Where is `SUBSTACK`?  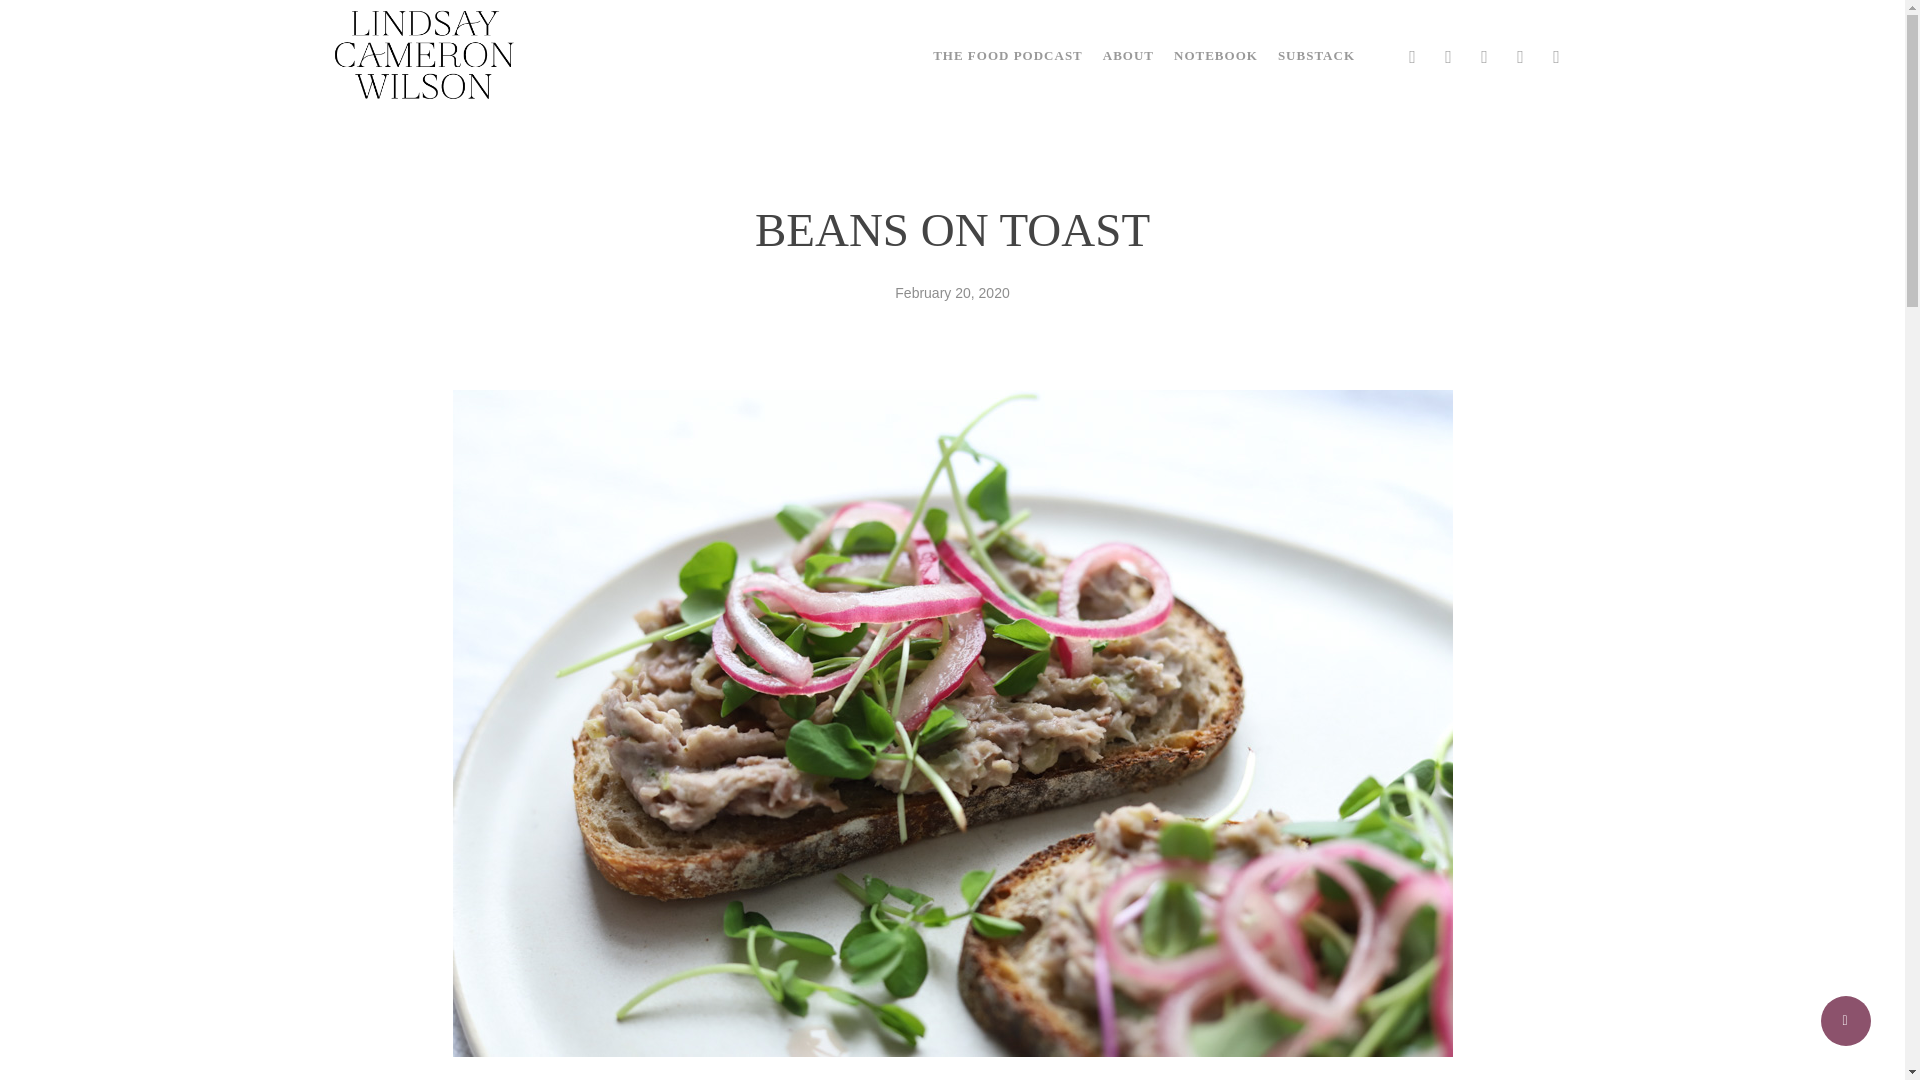 SUBSTACK is located at coordinates (1316, 54).